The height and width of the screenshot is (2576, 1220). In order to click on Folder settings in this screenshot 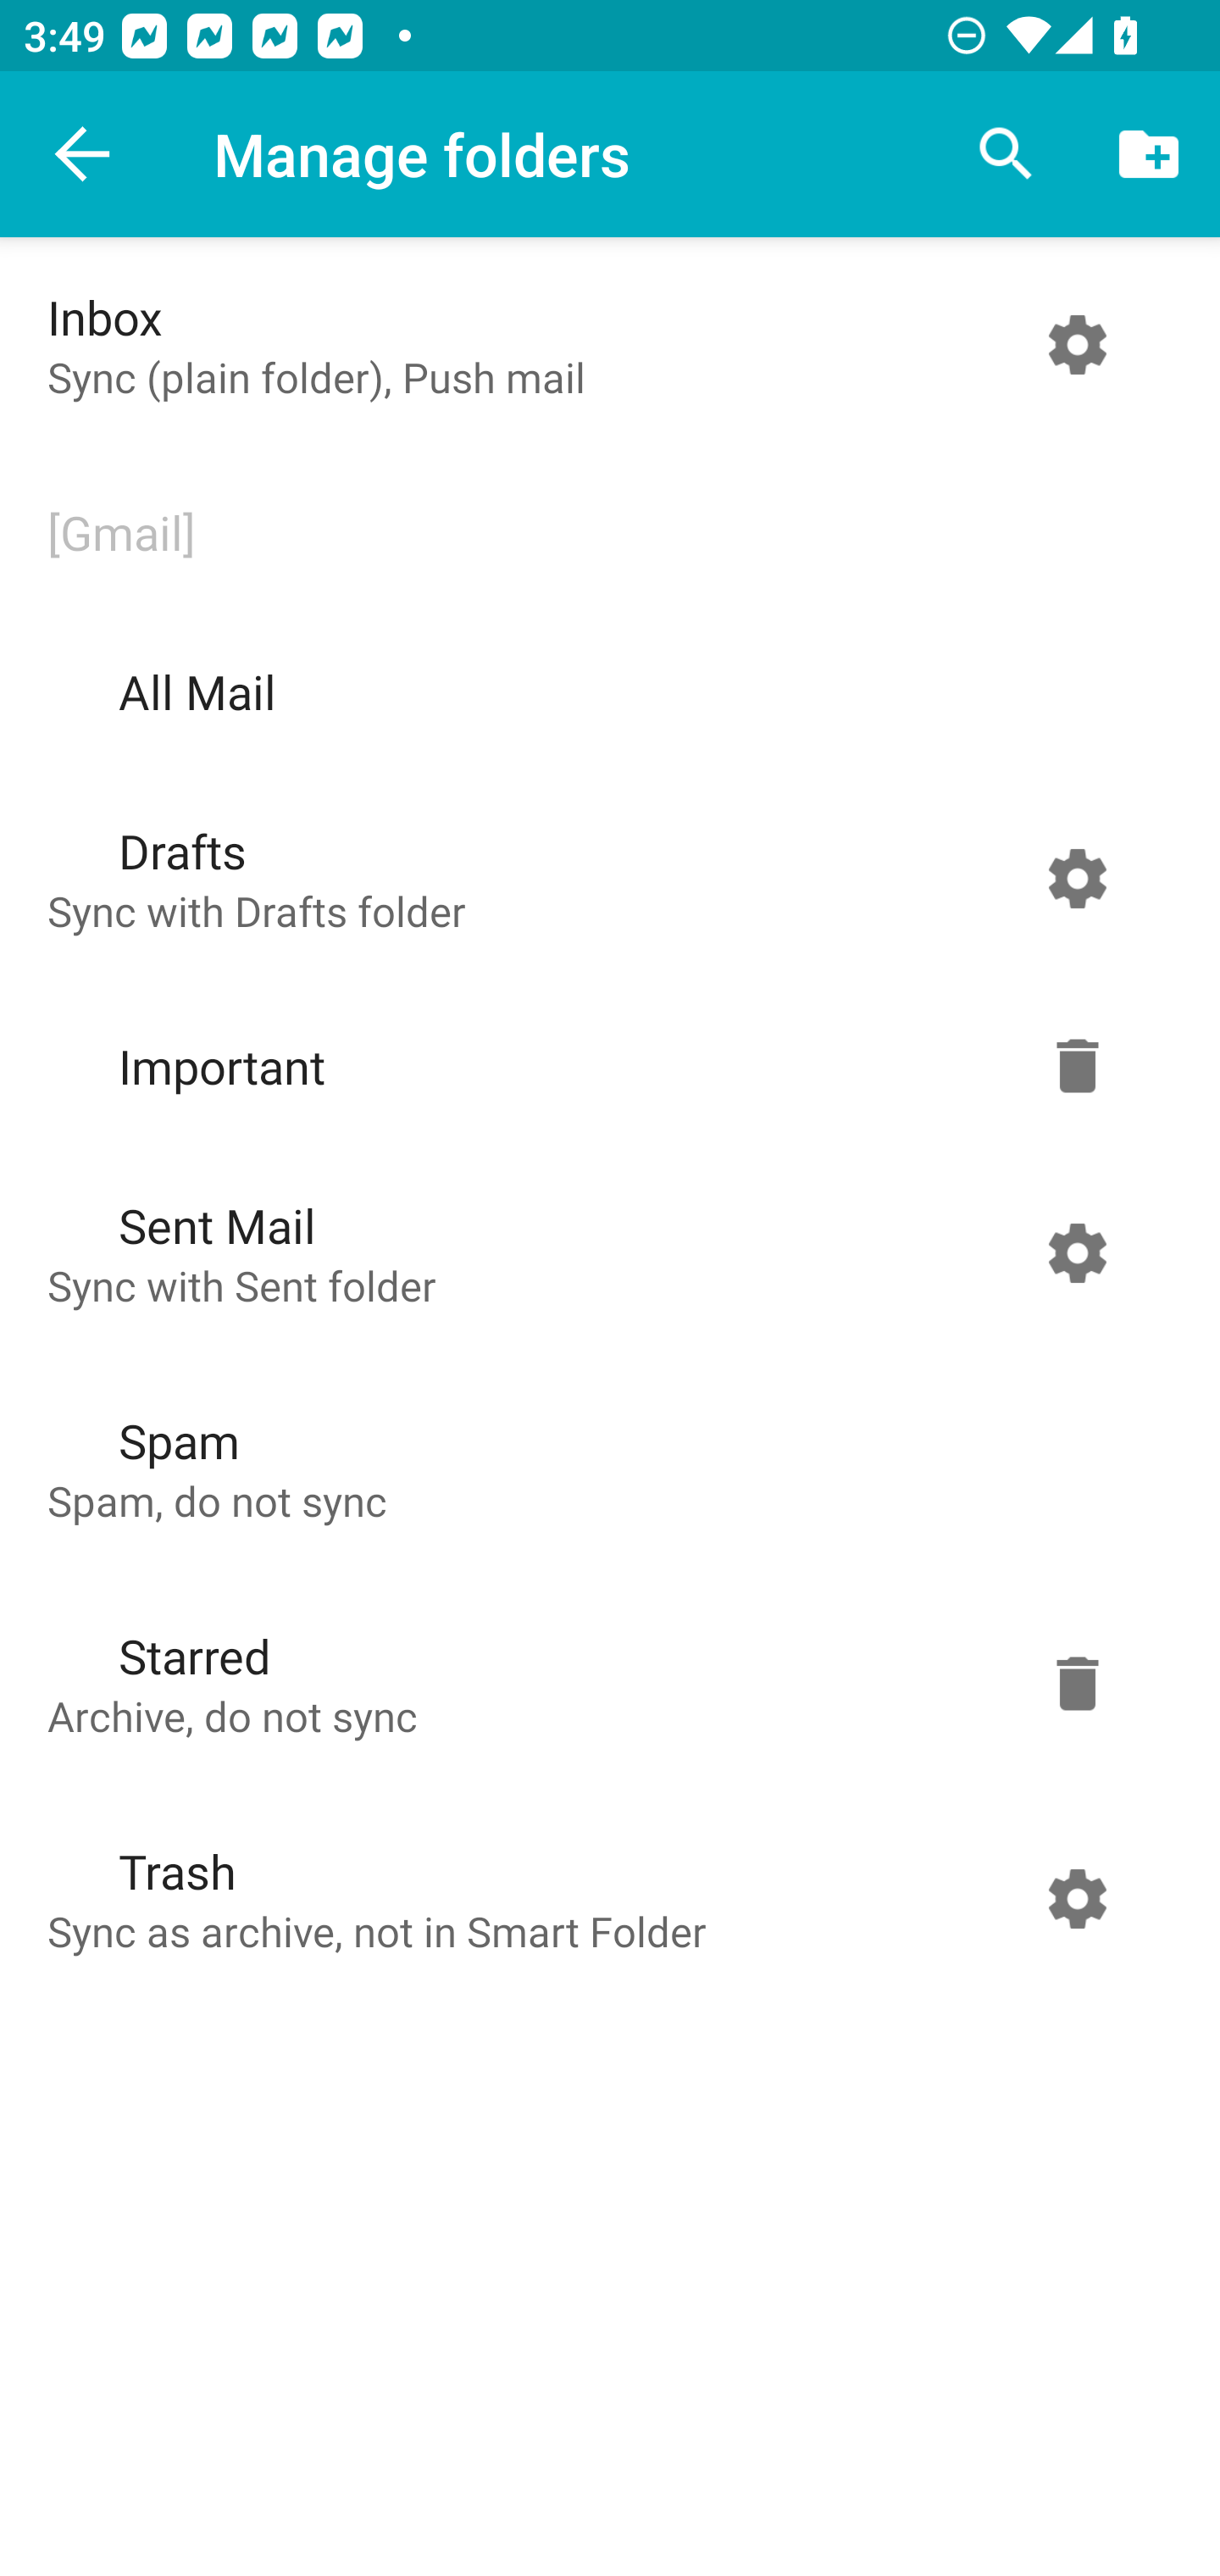, I will do `click(1077, 1066)`.